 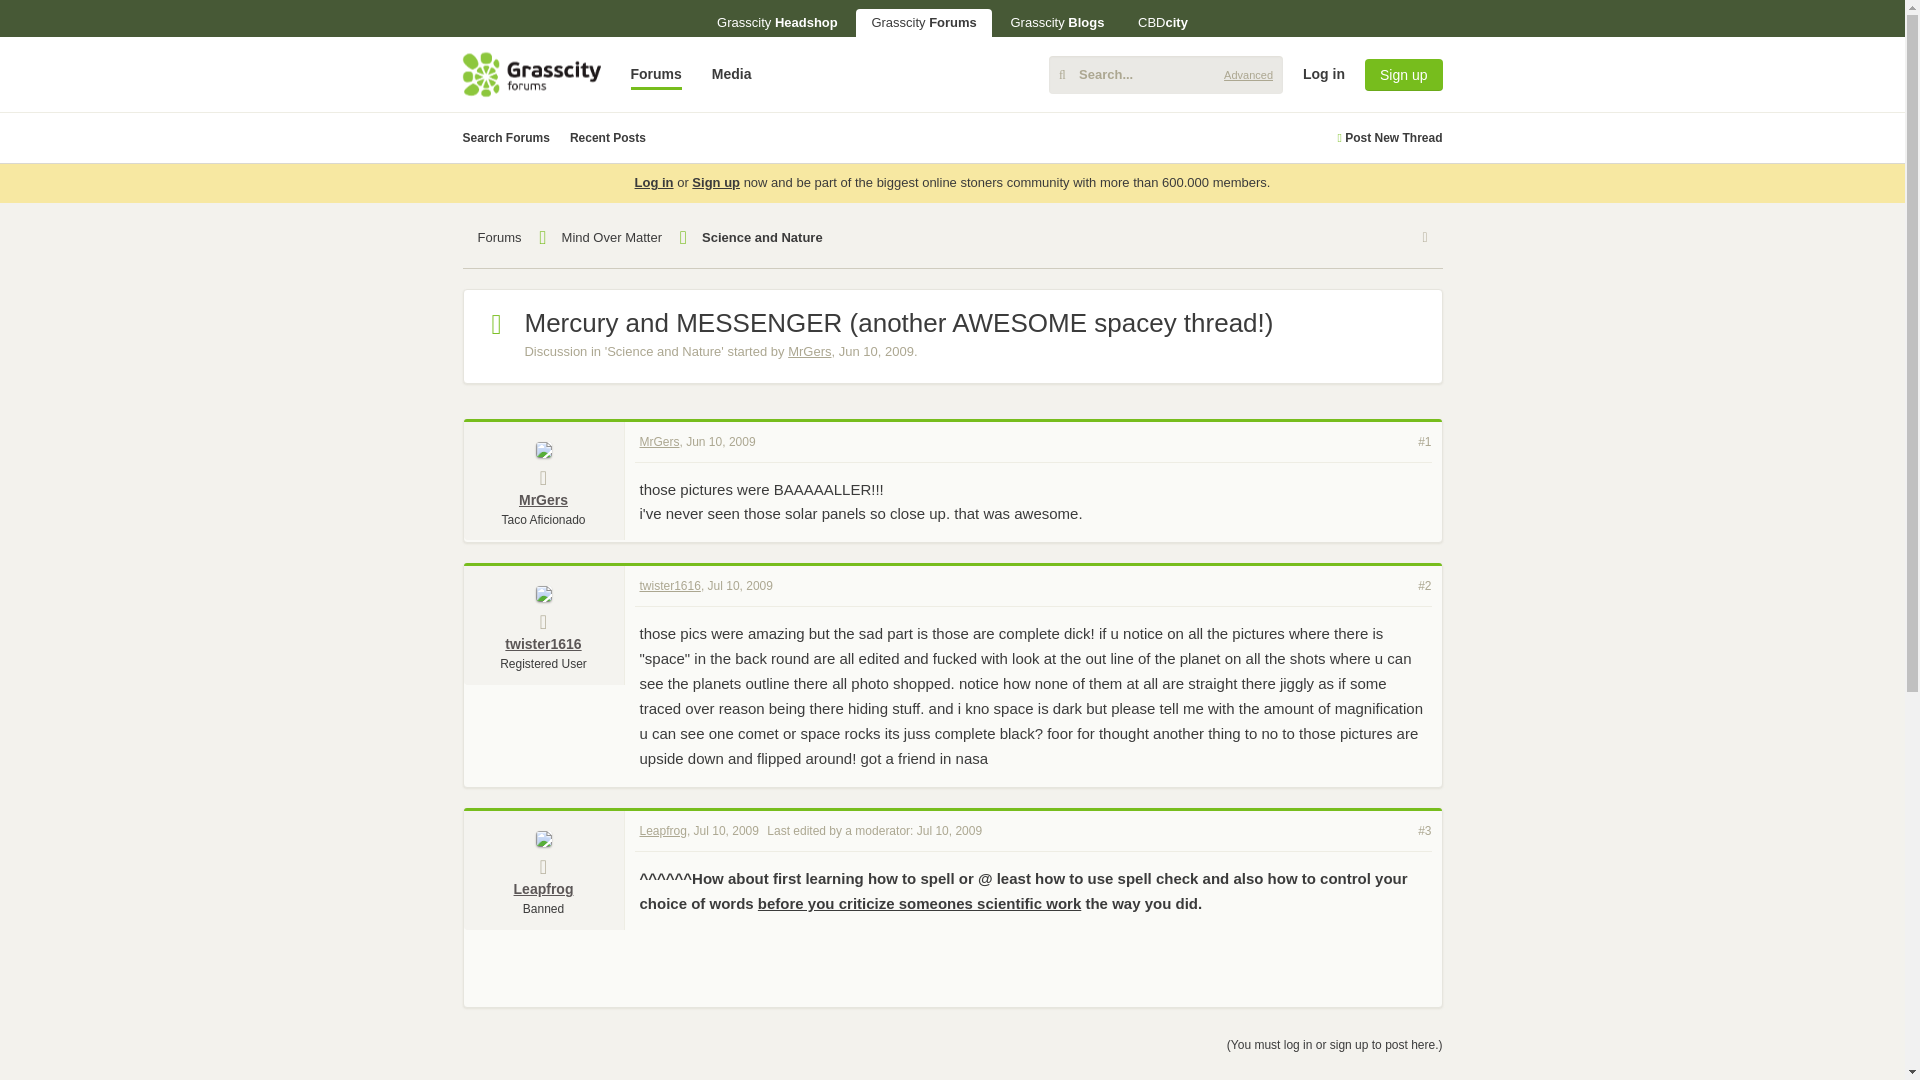 What do you see at coordinates (506, 138) in the screenshot?
I see `Search Forums` at bounding box center [506, 138].